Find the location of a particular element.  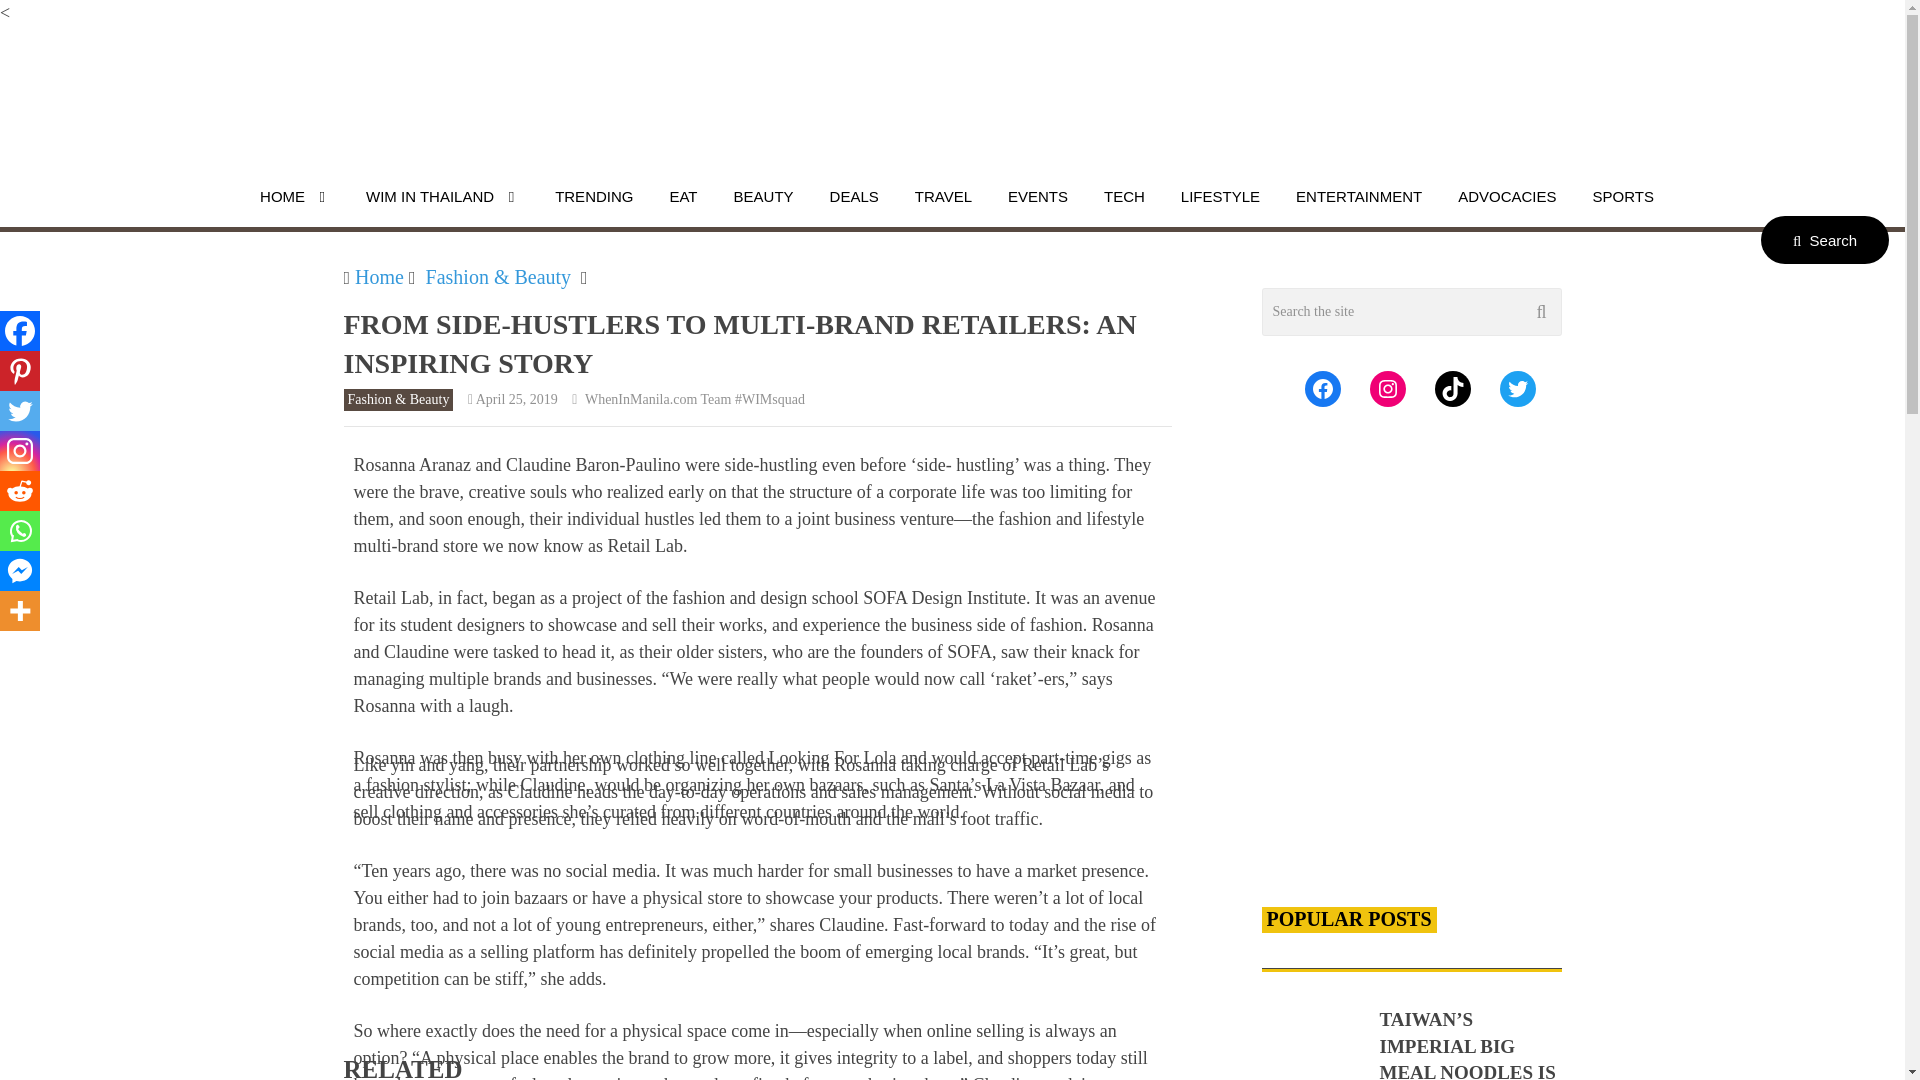

WIM IN THAILAND is located at coordinates (442, 196).